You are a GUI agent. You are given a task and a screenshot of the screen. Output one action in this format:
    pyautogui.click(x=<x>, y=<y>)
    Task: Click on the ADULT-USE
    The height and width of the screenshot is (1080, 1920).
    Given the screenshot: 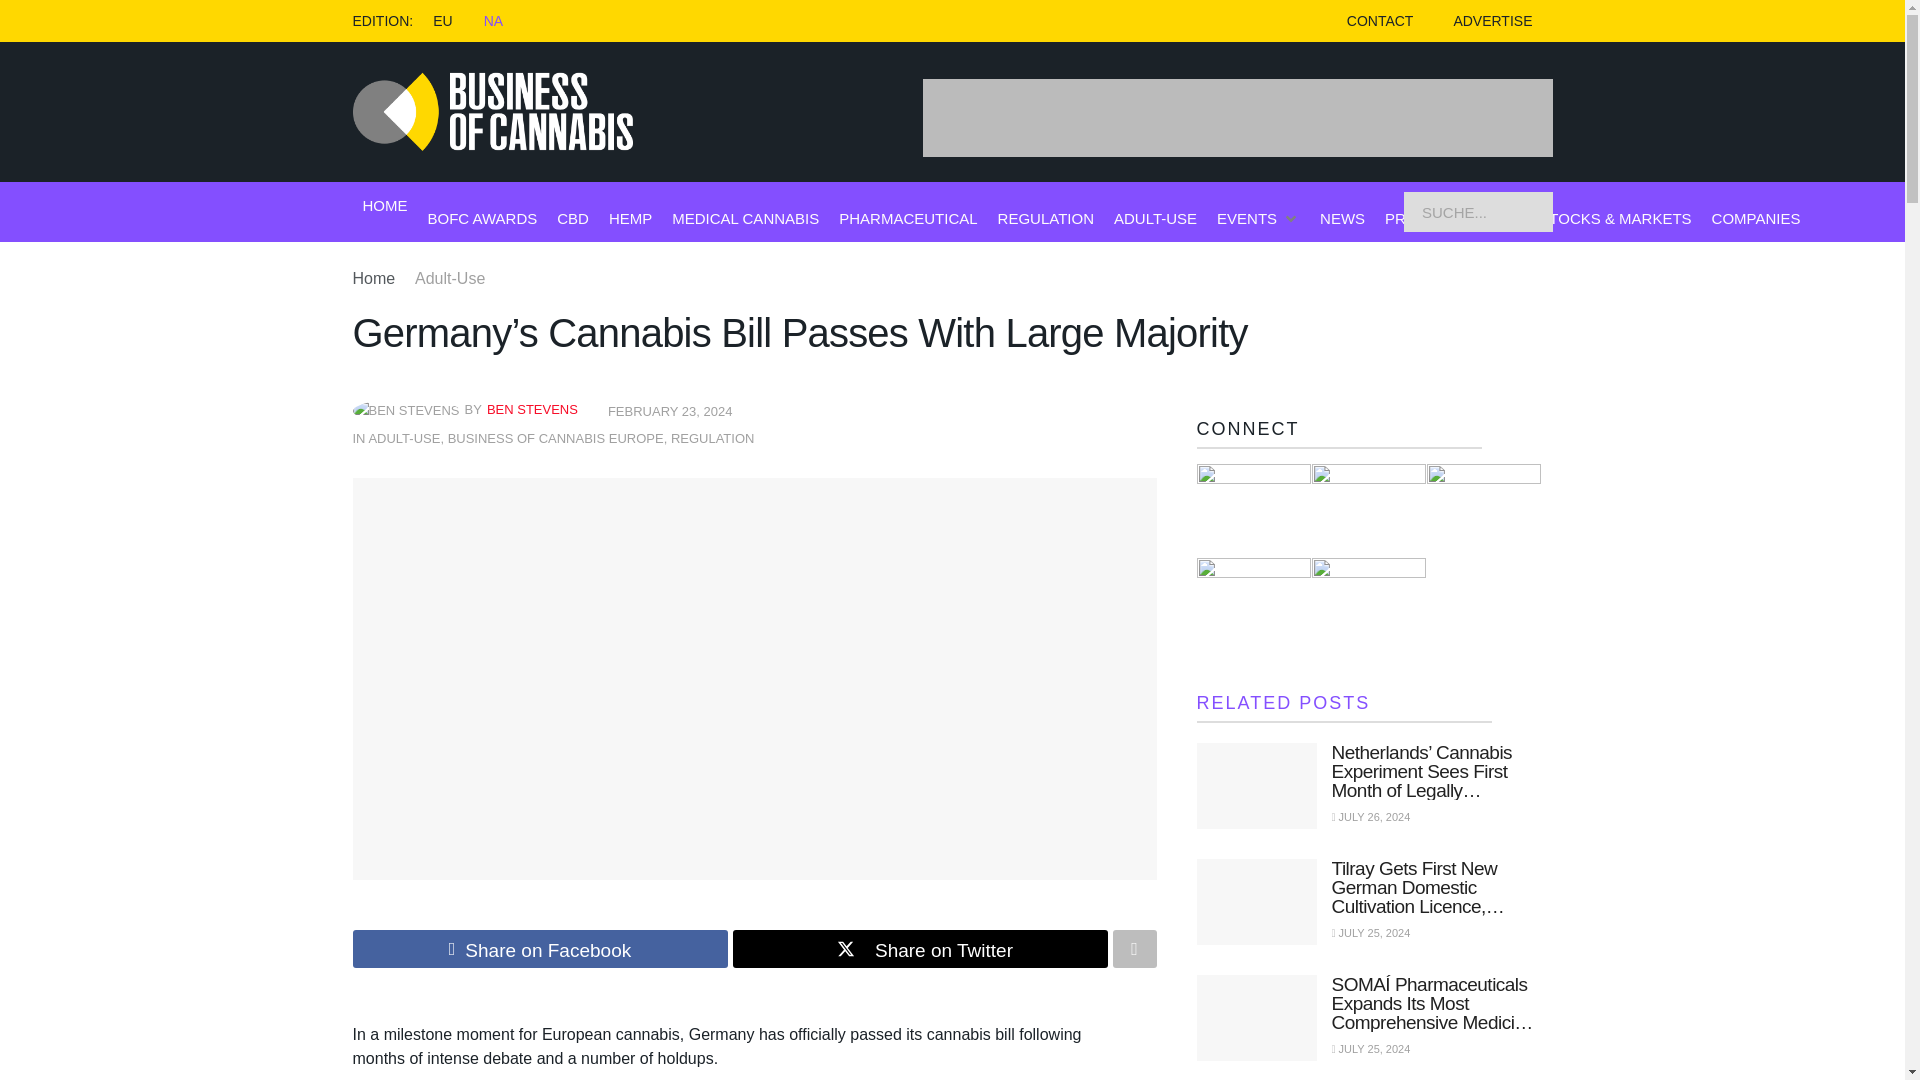 What is the action you would take?
    pyautogui.click(x=1154, y=218)
    